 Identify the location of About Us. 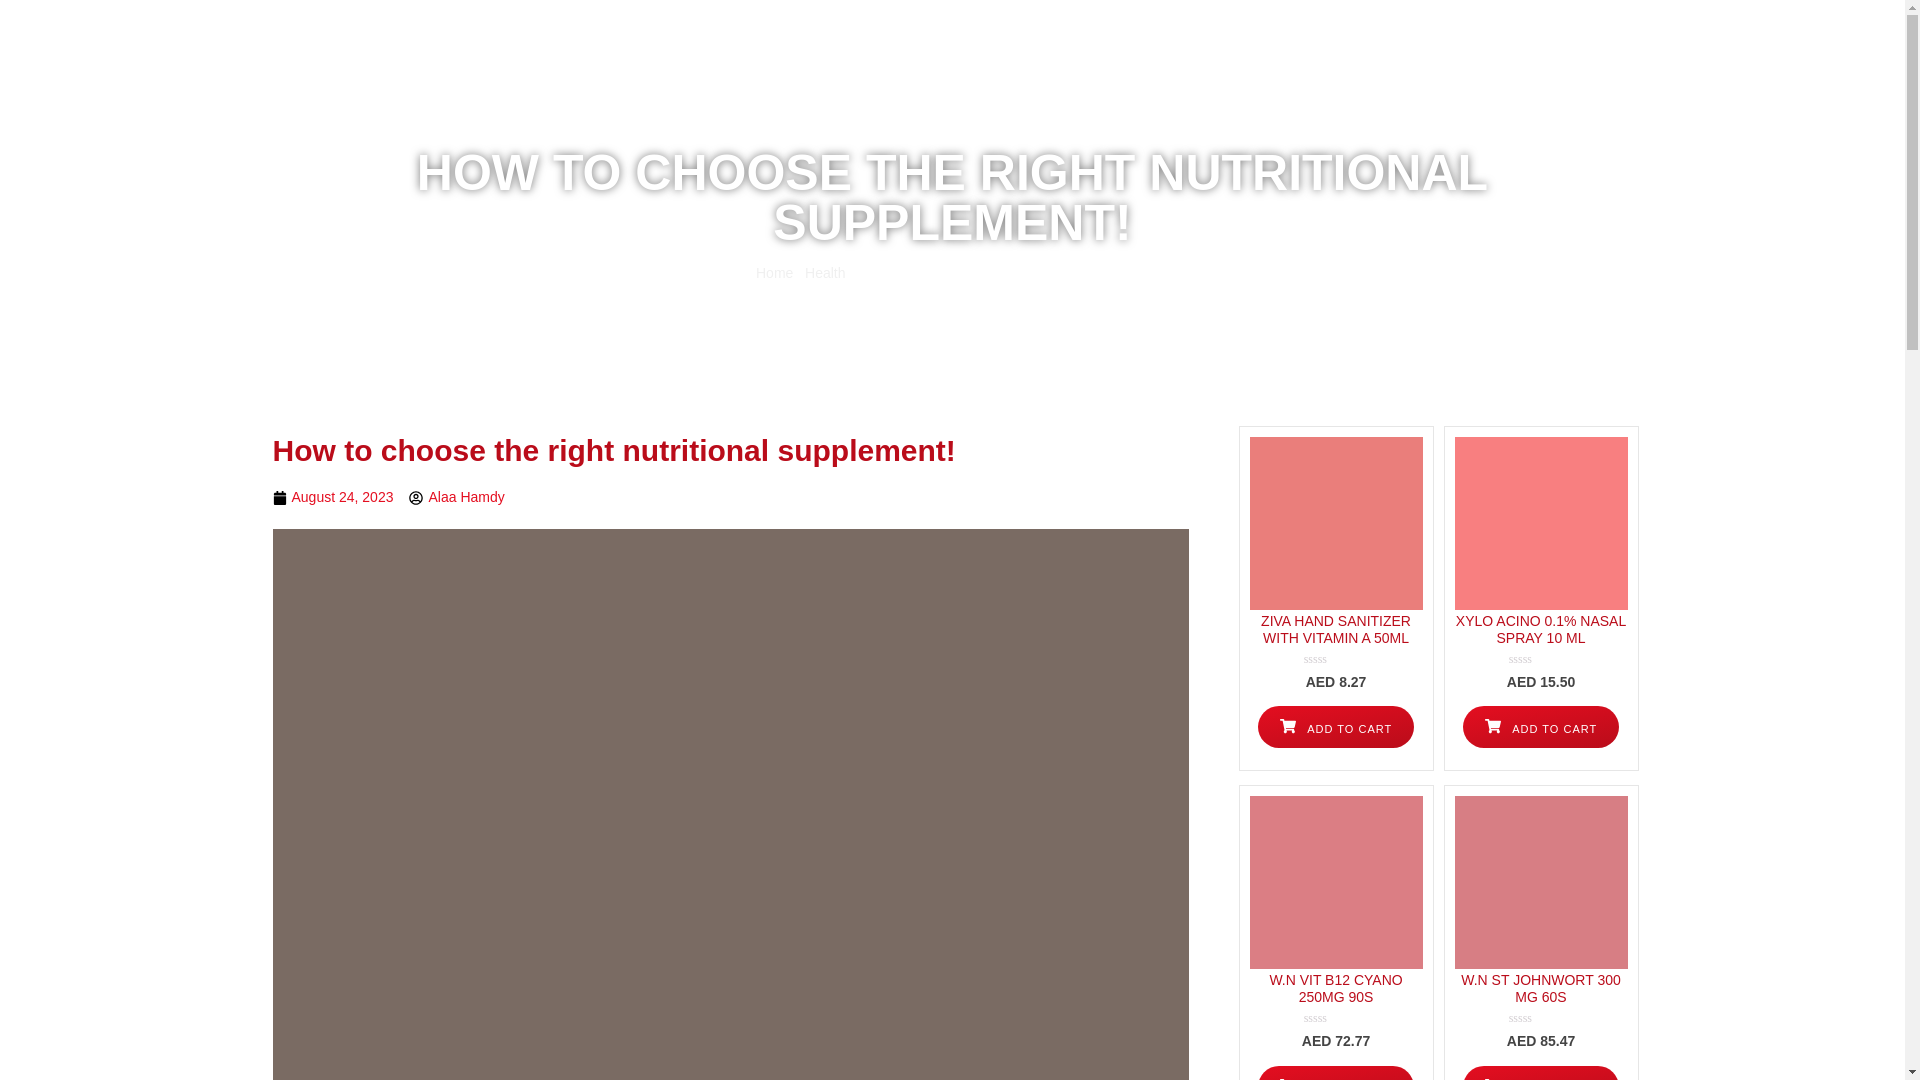
(1226, 86).